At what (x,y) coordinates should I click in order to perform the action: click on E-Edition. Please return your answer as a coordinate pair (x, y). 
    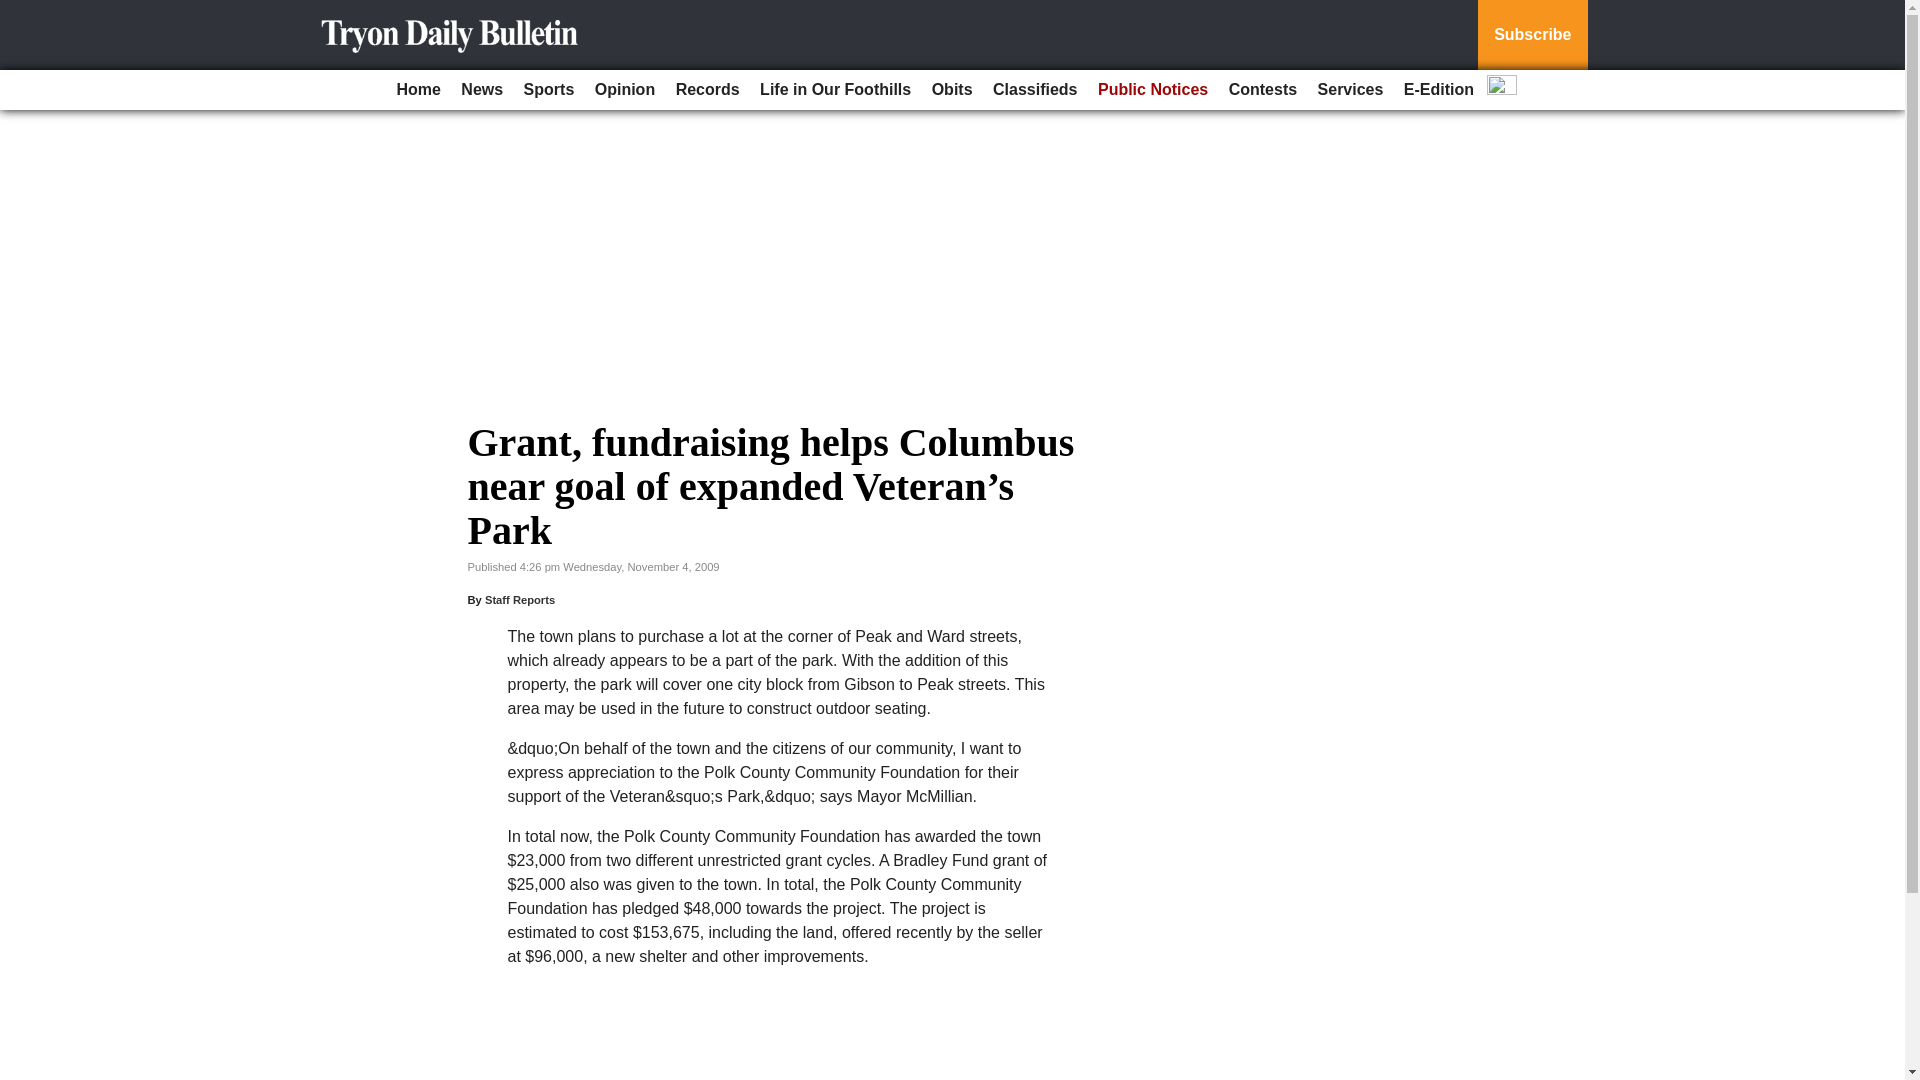
    Looking at the image, I should click on (1438, 90).